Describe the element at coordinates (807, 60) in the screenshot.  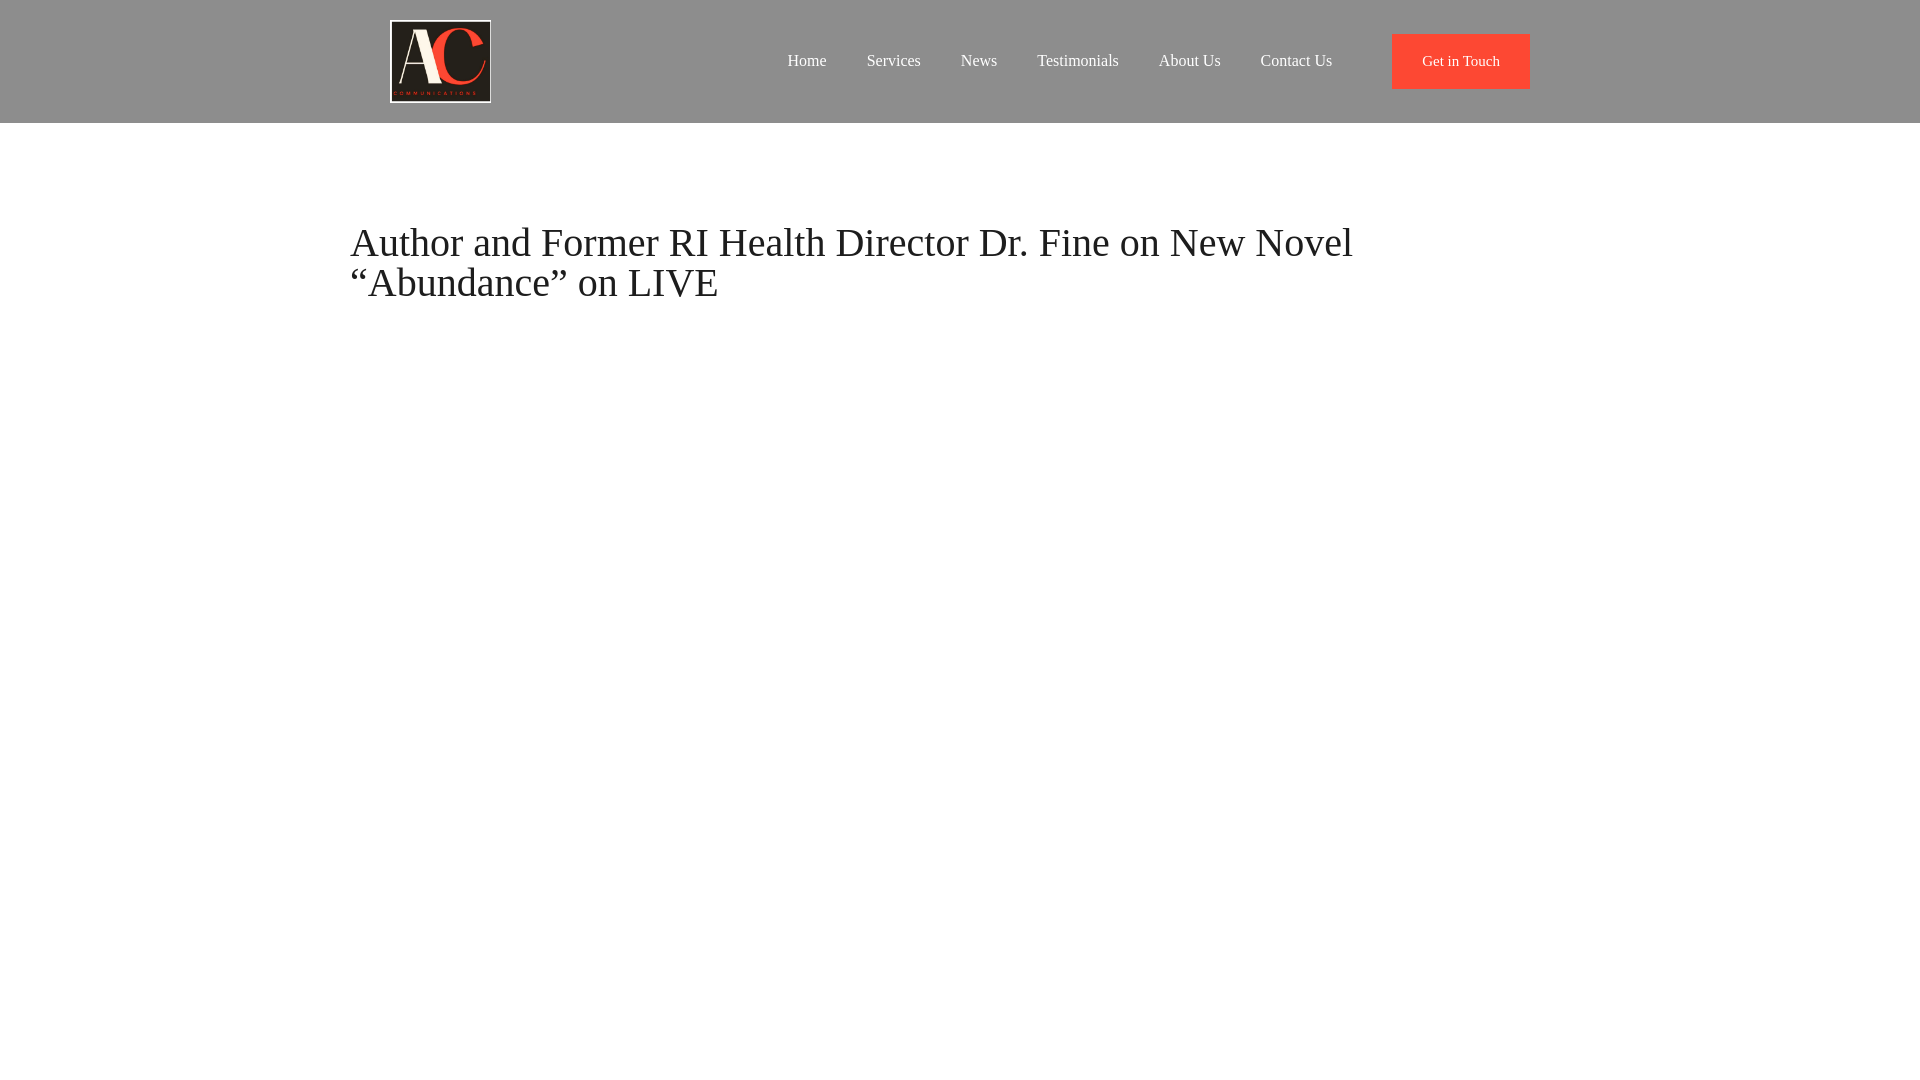
I see `Home` at that location.